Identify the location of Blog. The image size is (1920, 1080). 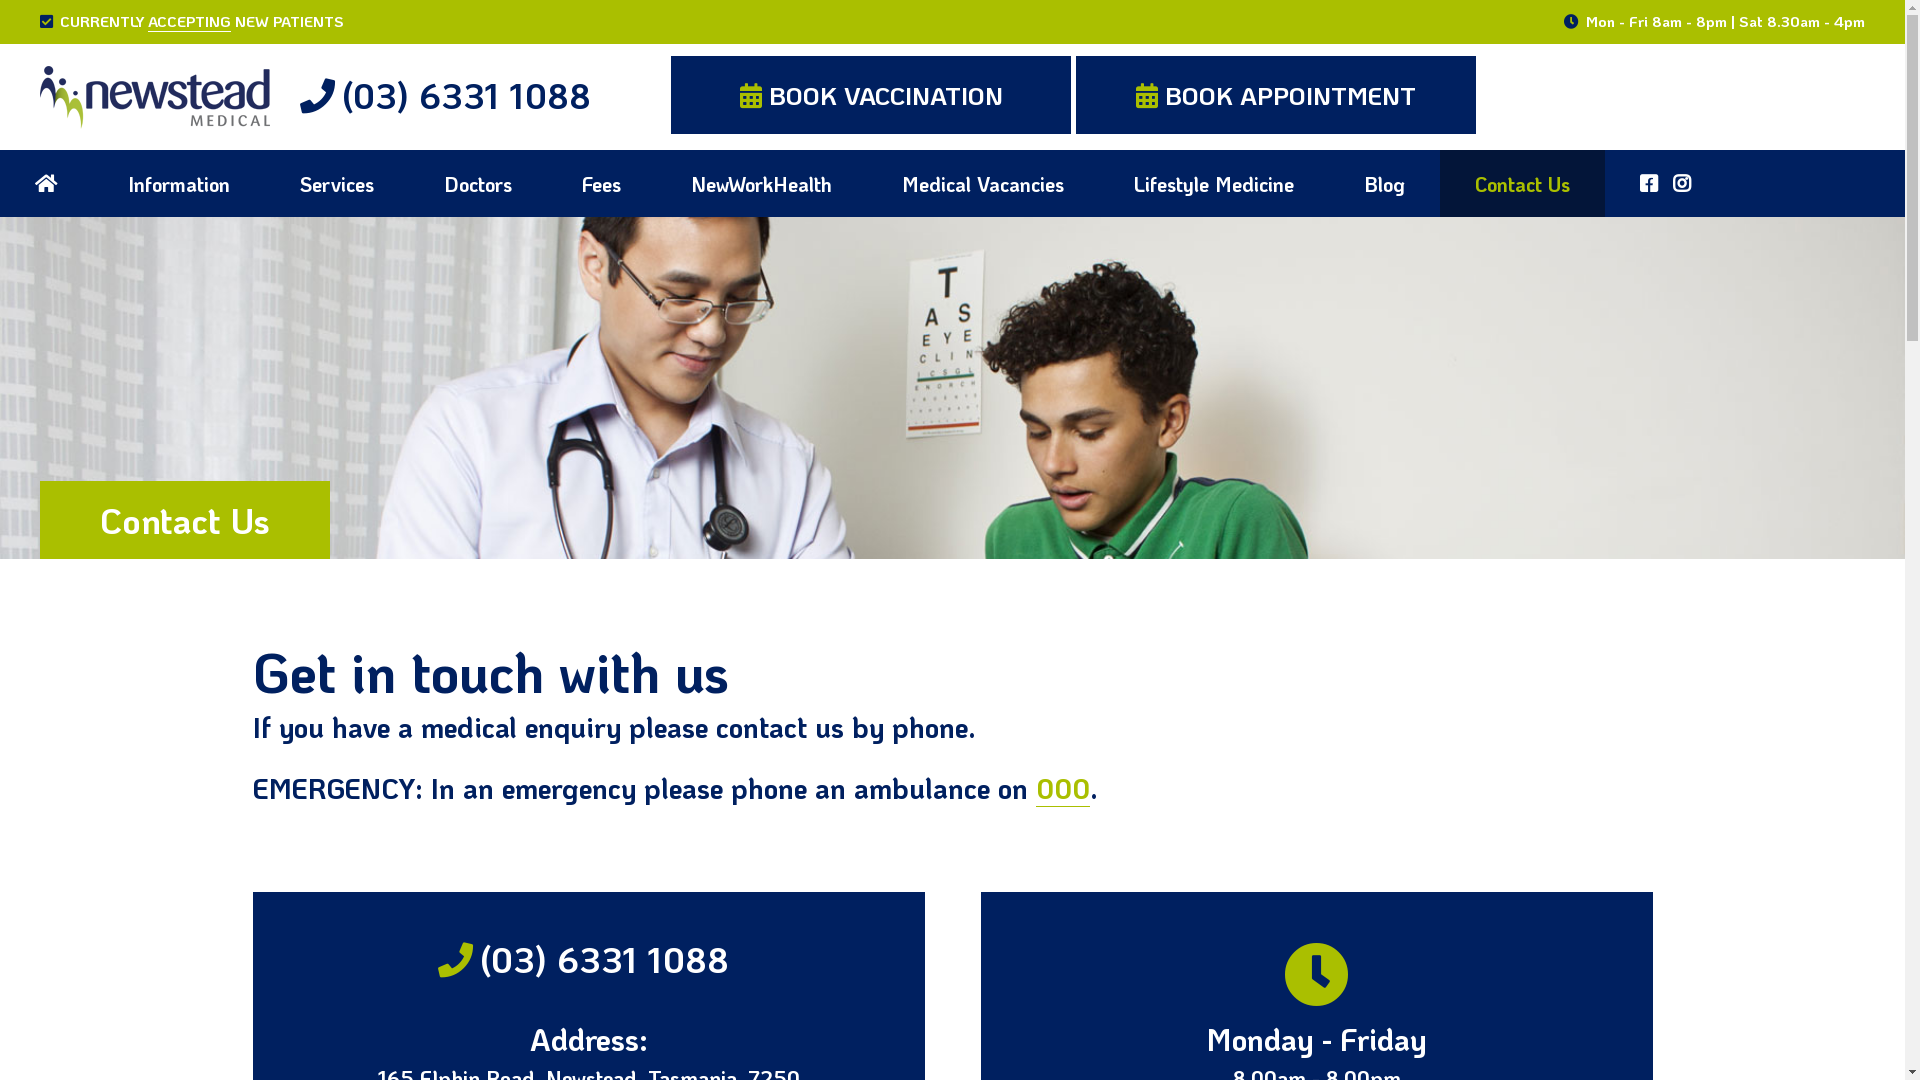
(1384, 184).